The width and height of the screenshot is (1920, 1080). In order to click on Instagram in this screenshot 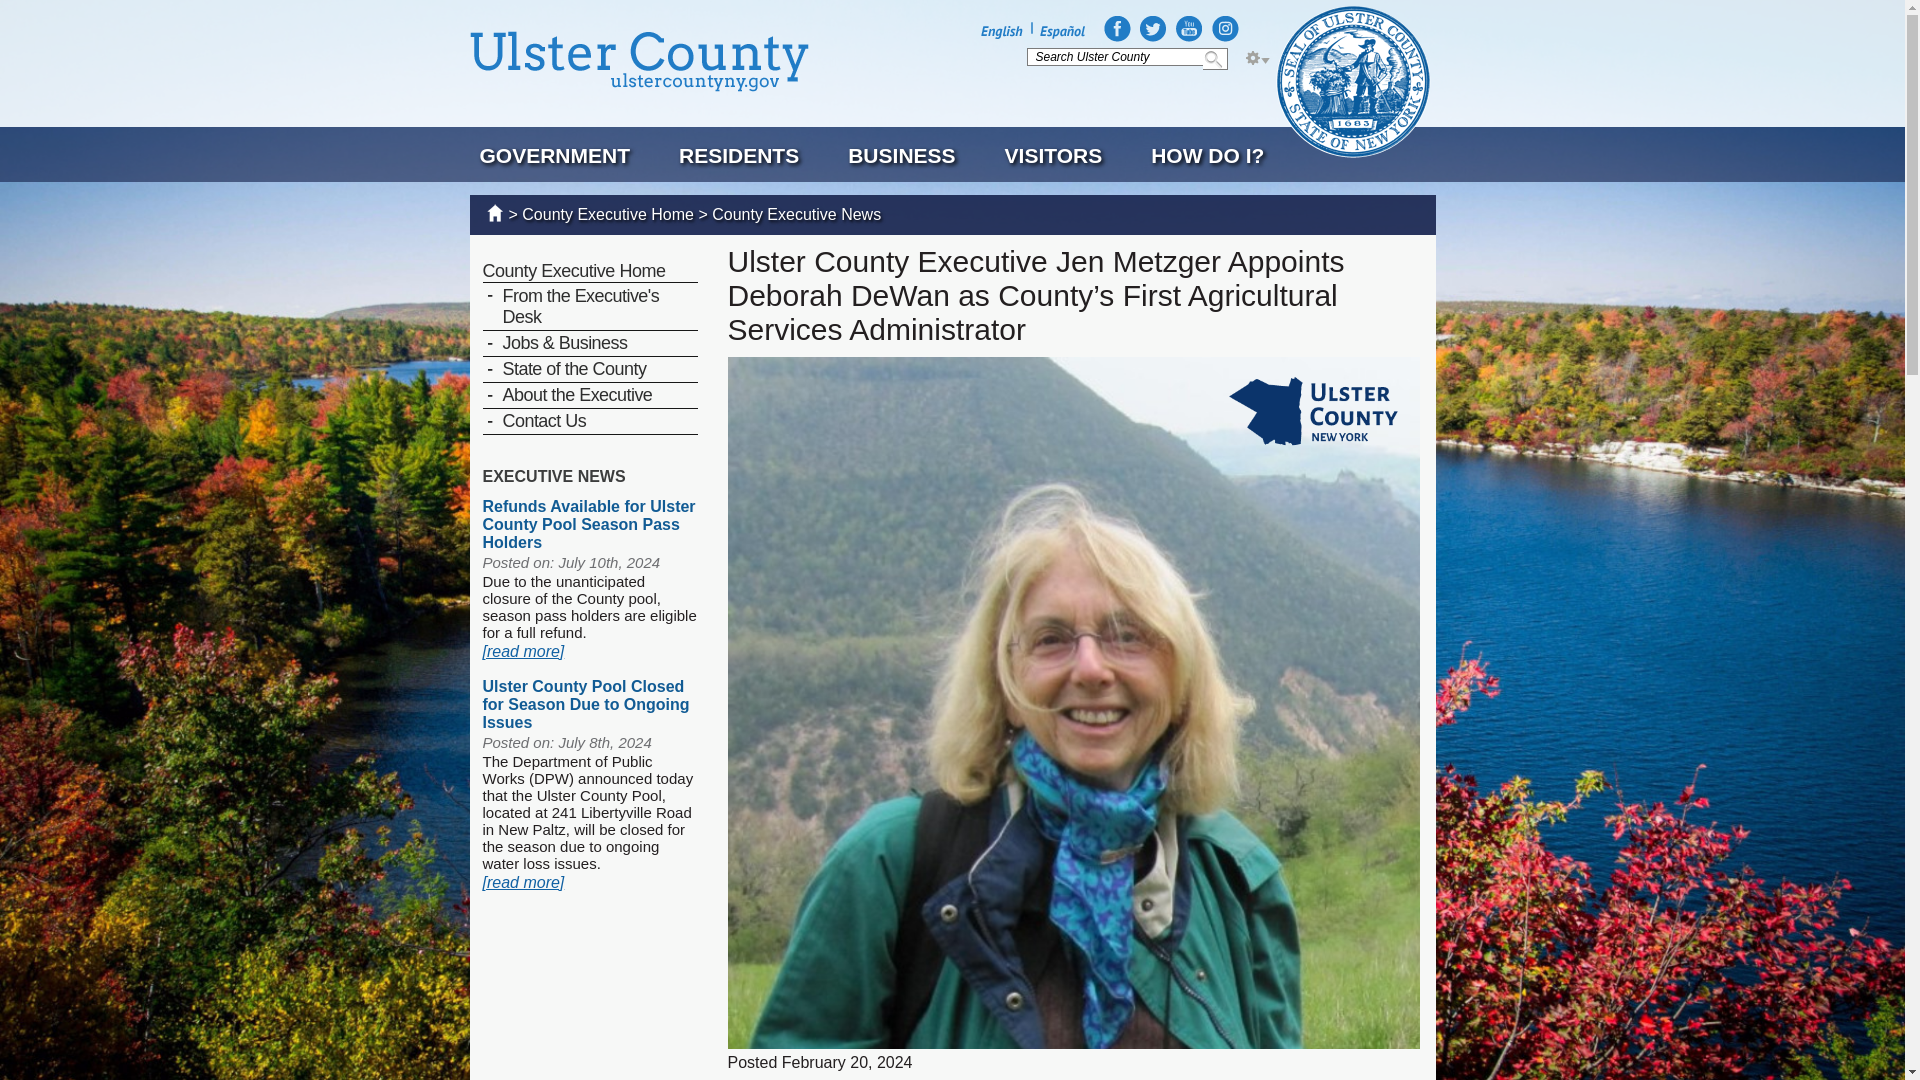, I will do `click(1224, 29)`.